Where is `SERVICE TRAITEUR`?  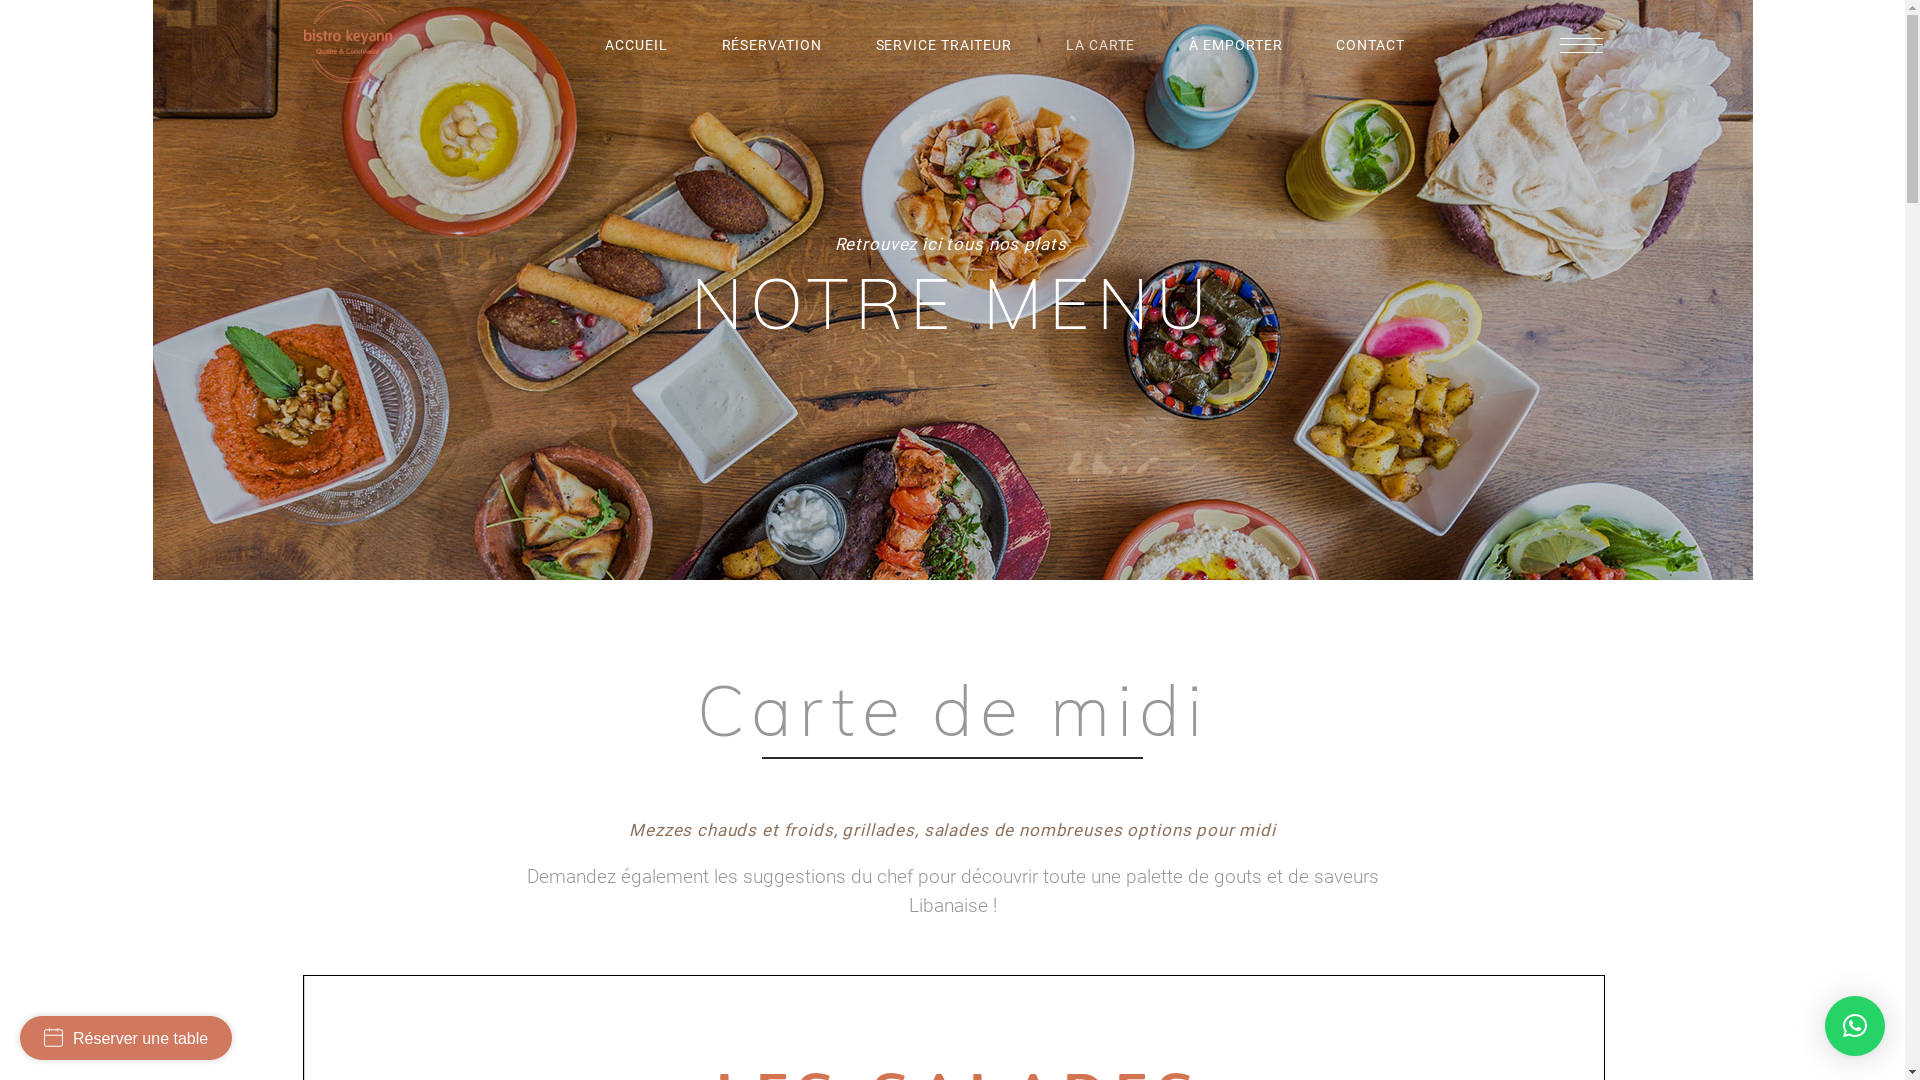 SERVICE TRAITEUR is located at coordinates (944, 45).